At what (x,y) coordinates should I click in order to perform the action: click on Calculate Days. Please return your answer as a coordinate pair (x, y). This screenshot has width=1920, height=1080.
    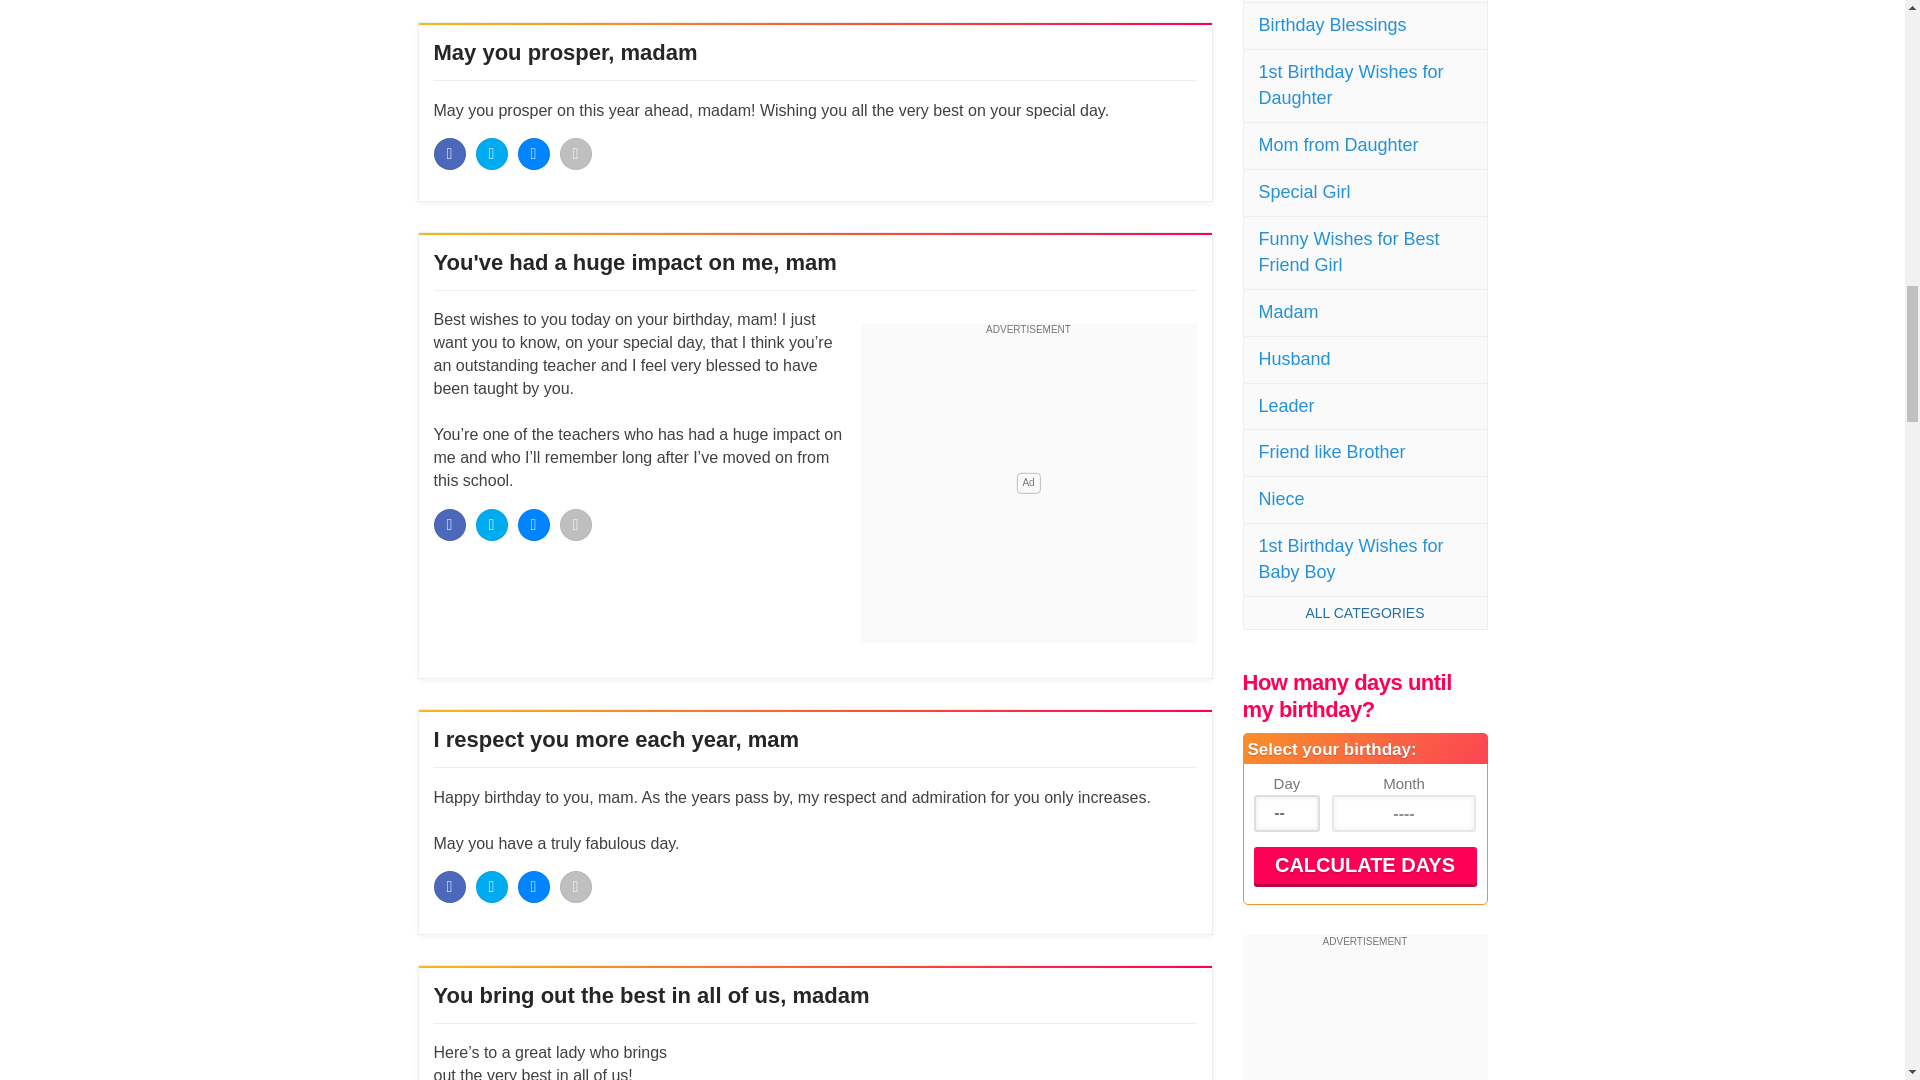
    Looking at the image, I should click on (1364, 865).